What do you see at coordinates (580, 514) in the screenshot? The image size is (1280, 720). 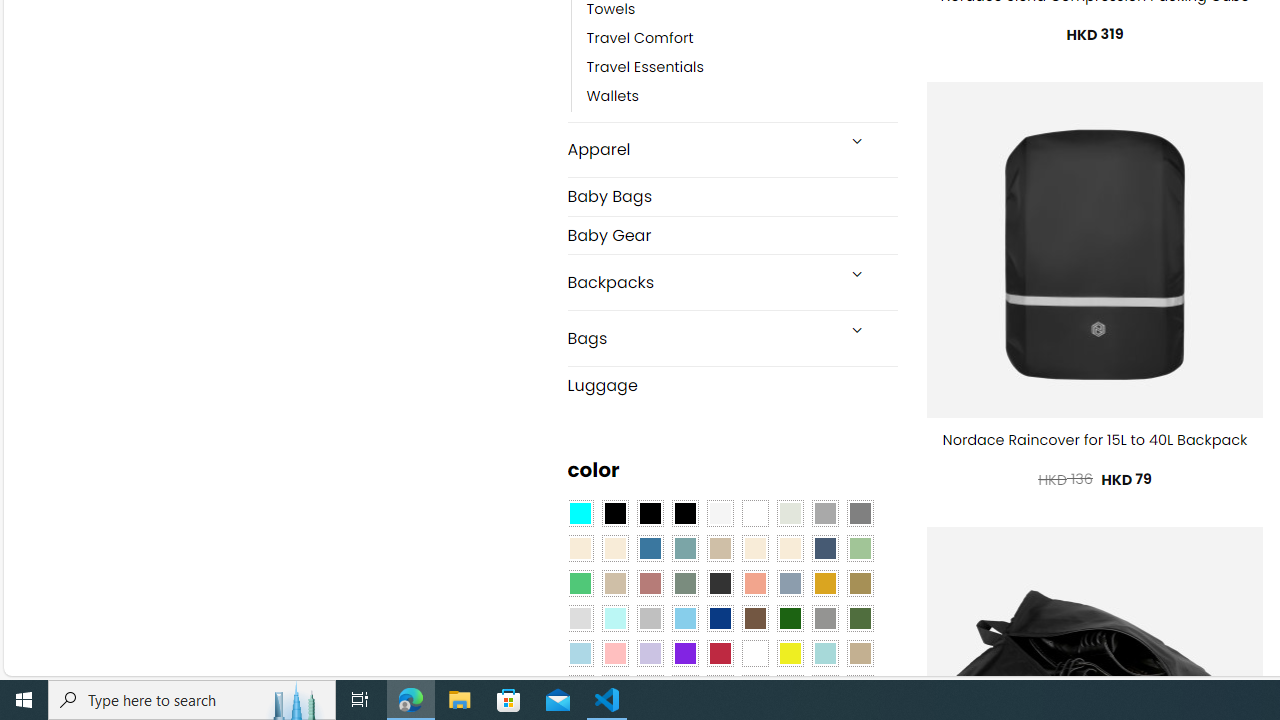 I see `Aqua Blue` at bounding box center [580, 514].